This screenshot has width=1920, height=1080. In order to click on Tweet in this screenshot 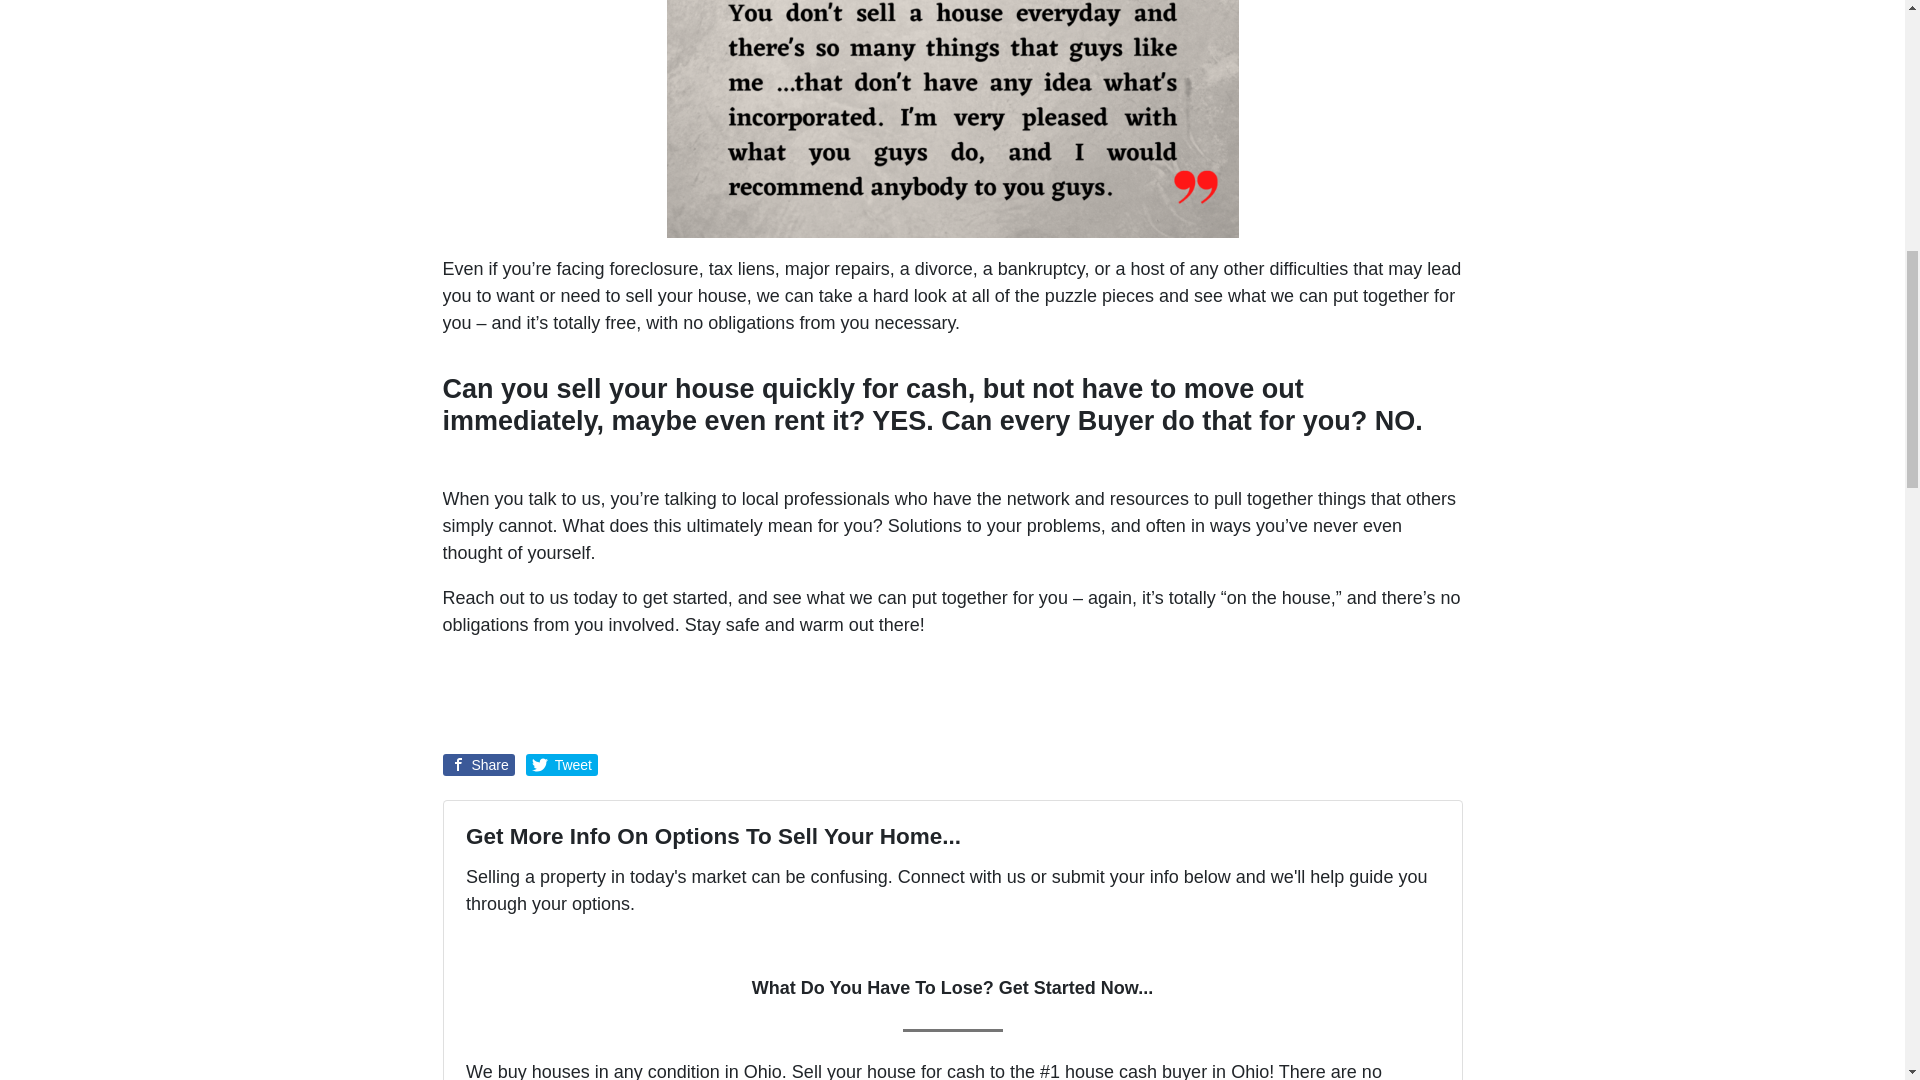, I will do `click(562, 764)`.